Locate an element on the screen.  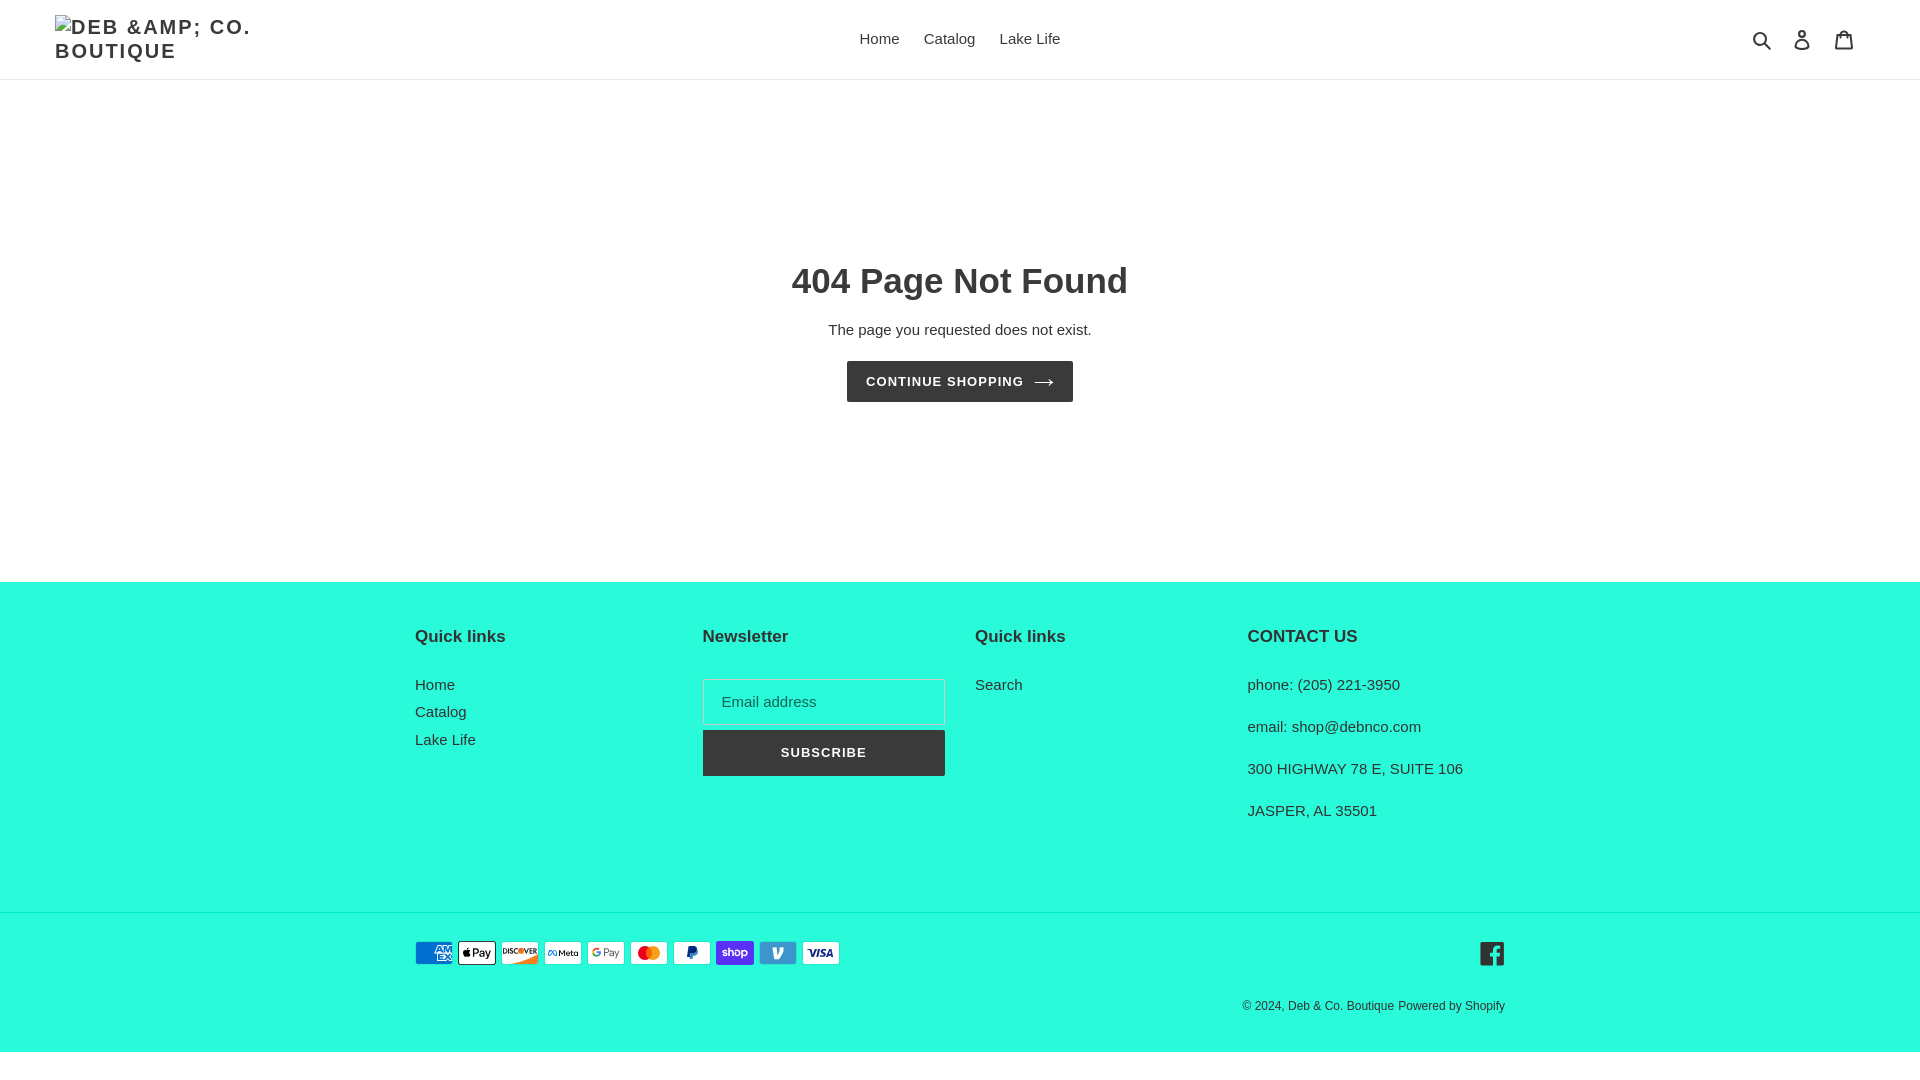
Catalog is located at coordinates (440, 712).